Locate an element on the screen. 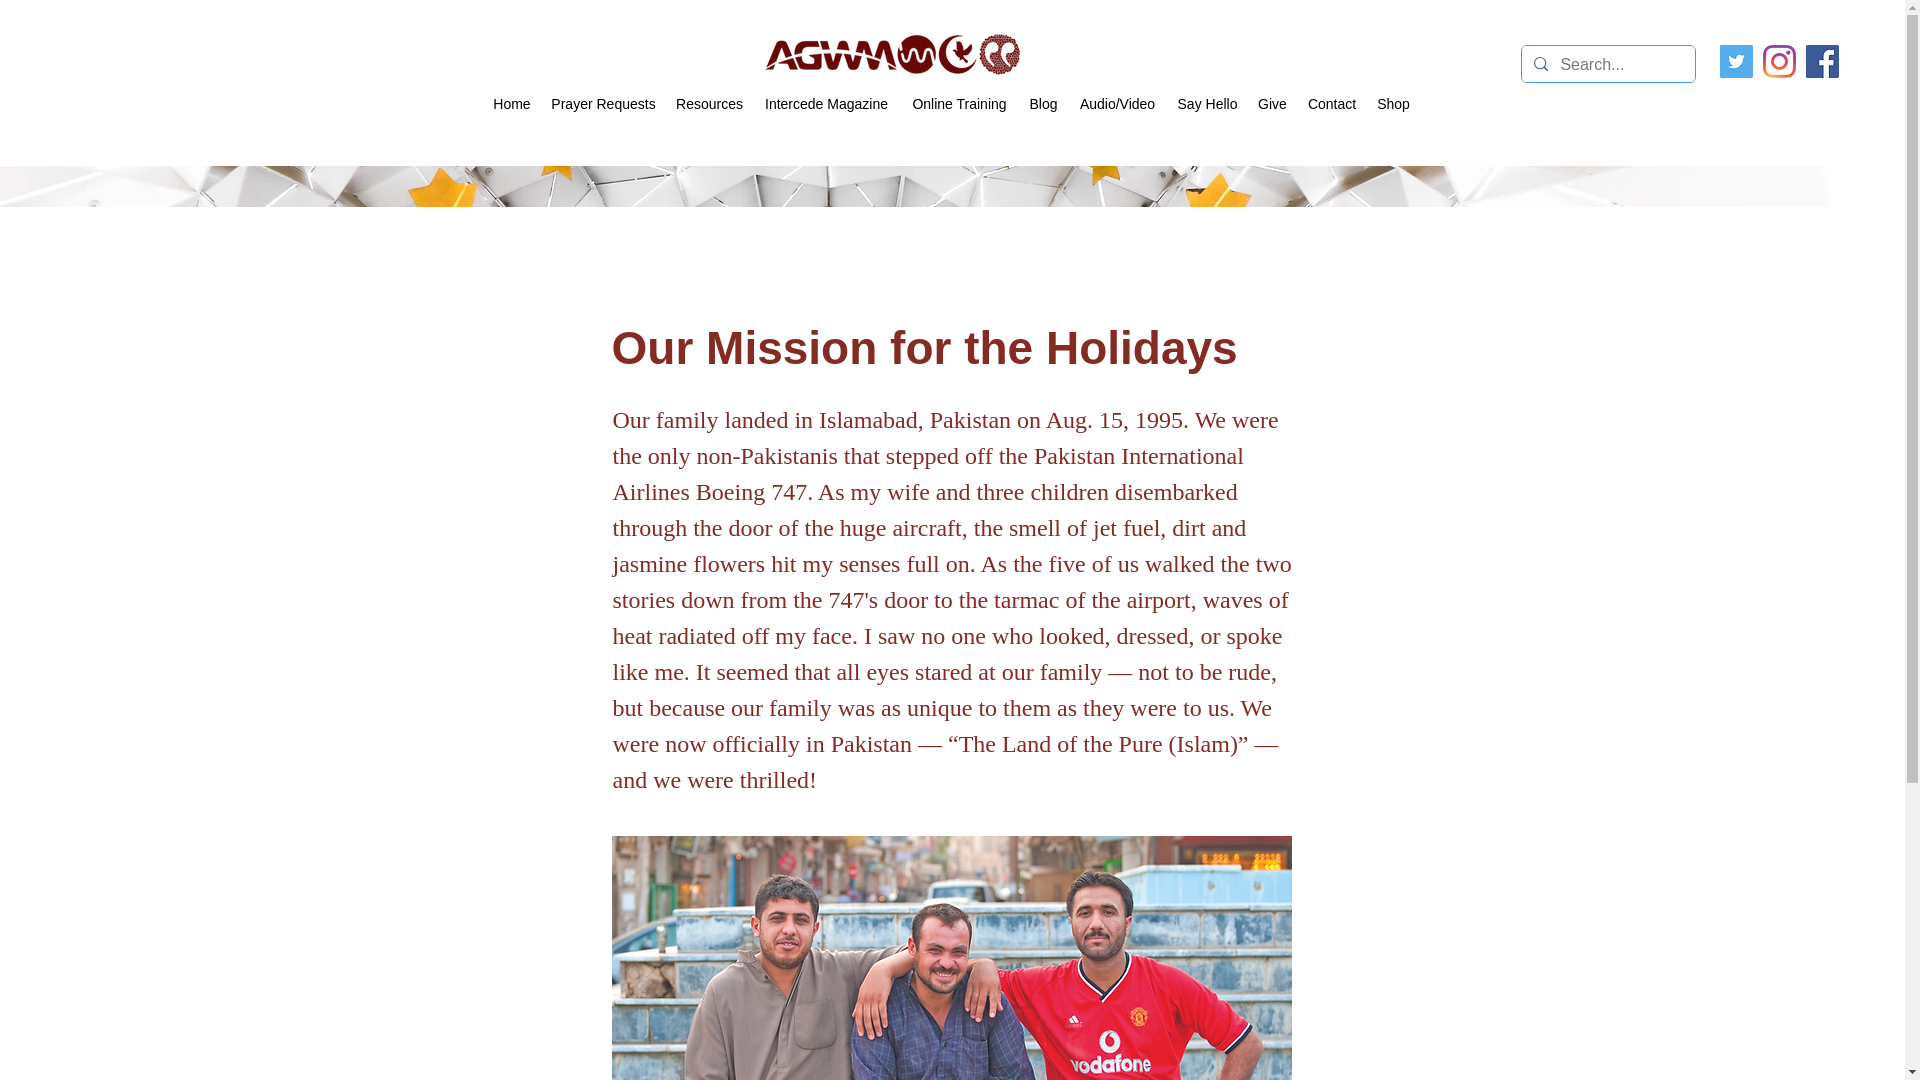 This screenshot has width=1920, height=1080. Intercede Magazine is located at coordinates (826, 104).